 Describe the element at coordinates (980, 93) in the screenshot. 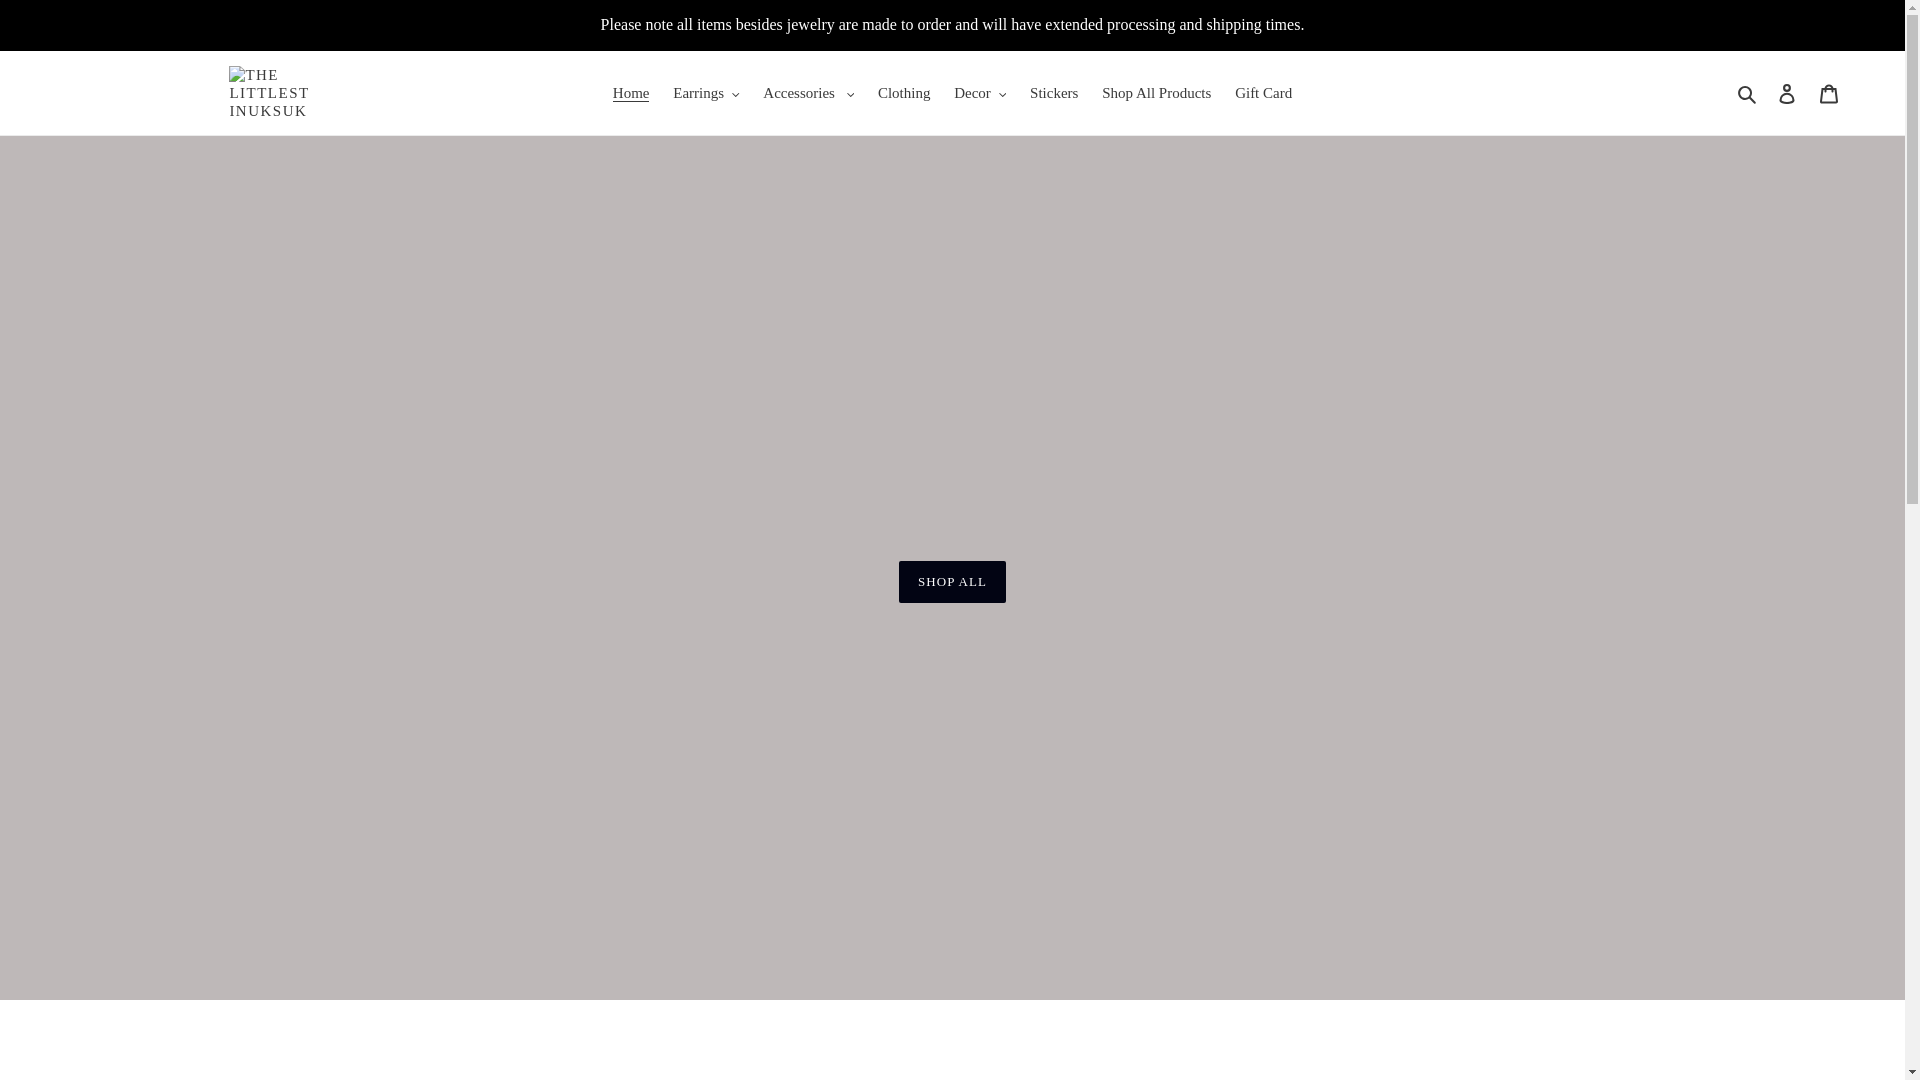

I see `Decor` at that location.